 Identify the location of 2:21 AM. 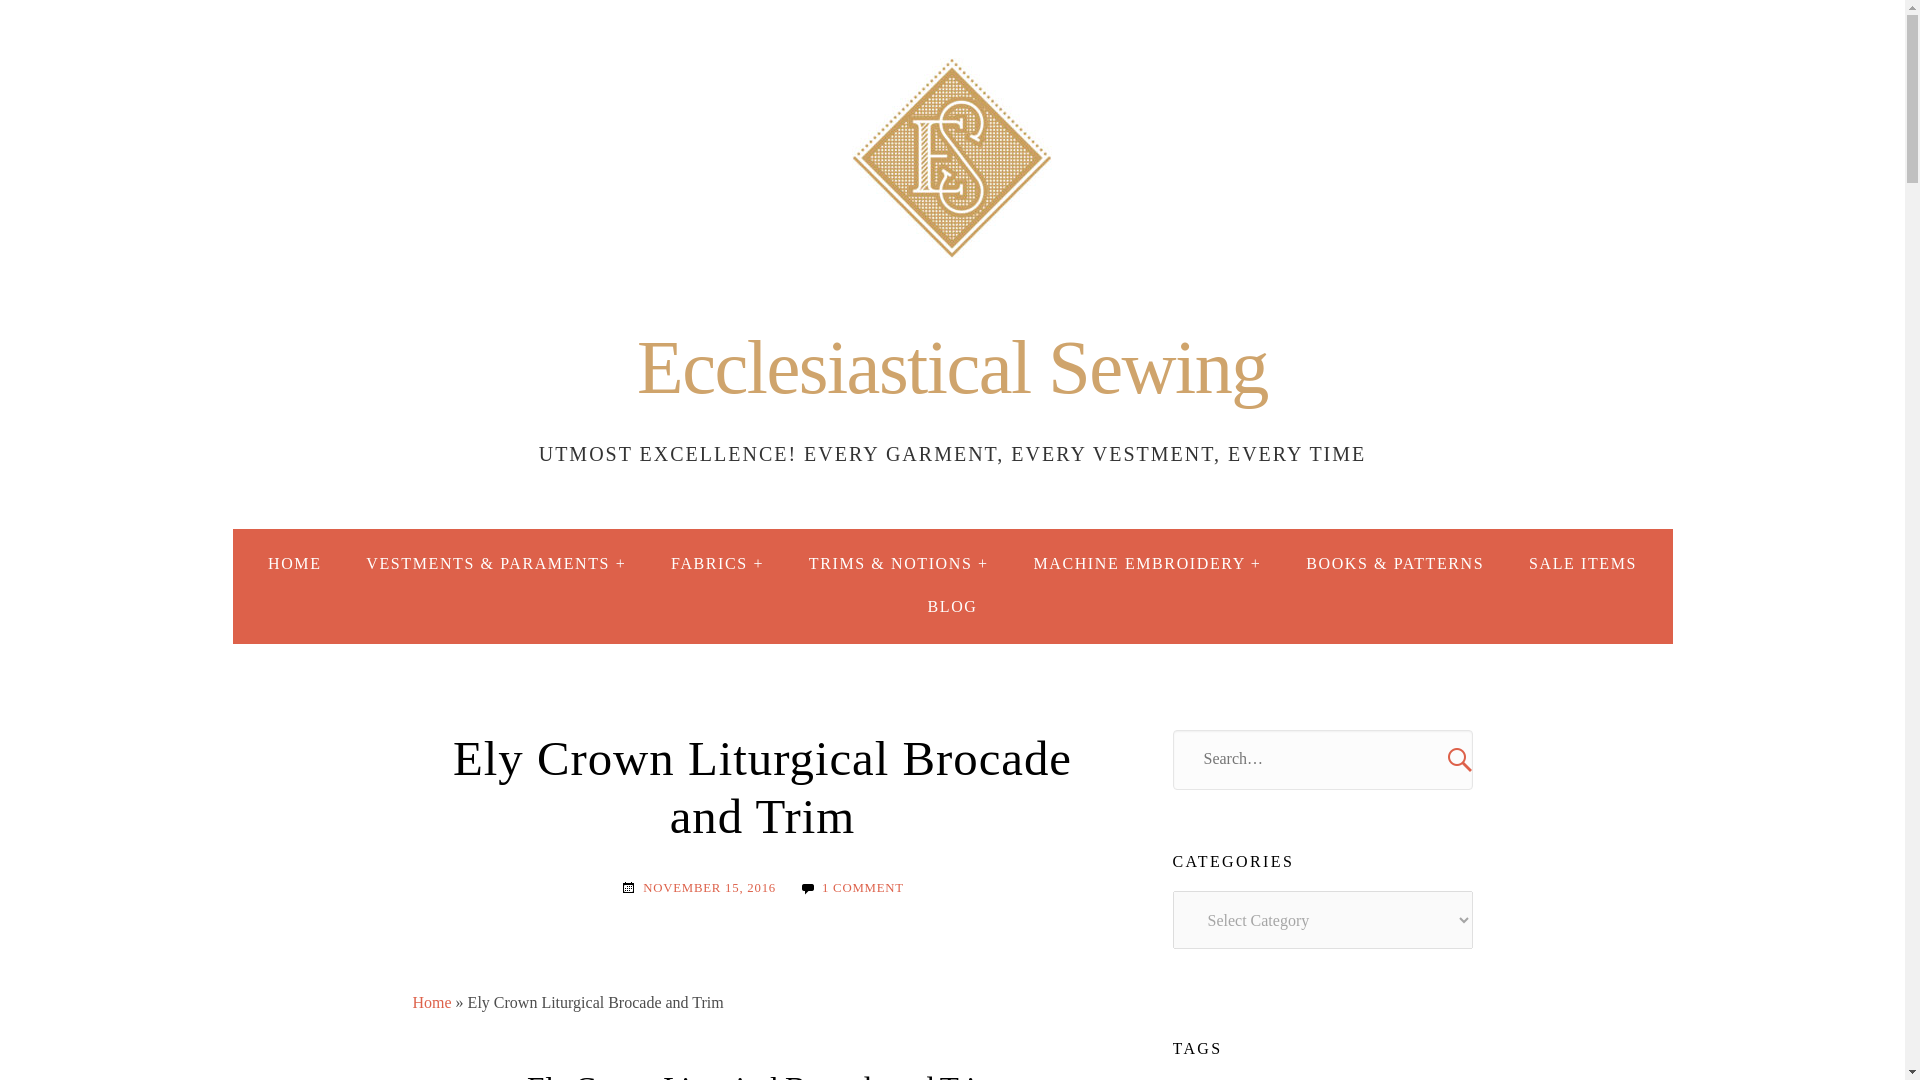
(709, 889).